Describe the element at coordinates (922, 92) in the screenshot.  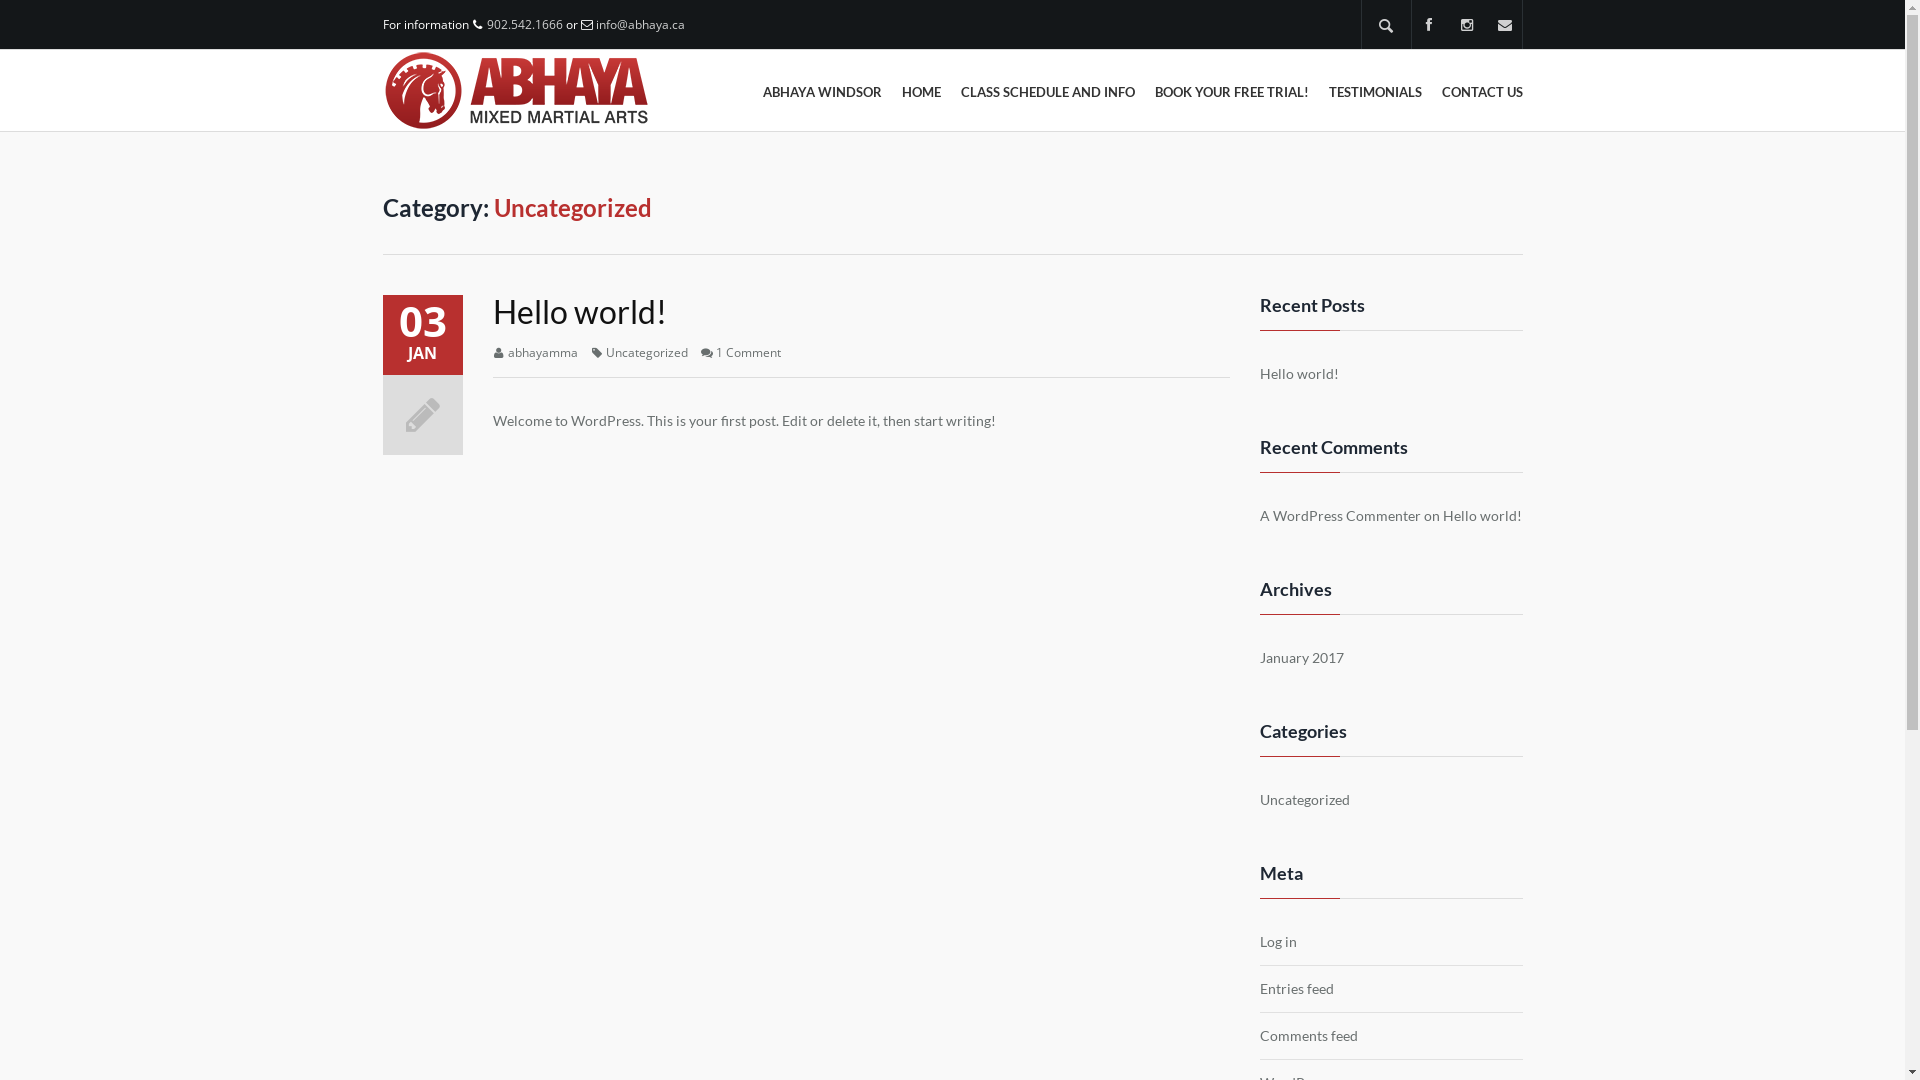
I see `HOME` at that location.